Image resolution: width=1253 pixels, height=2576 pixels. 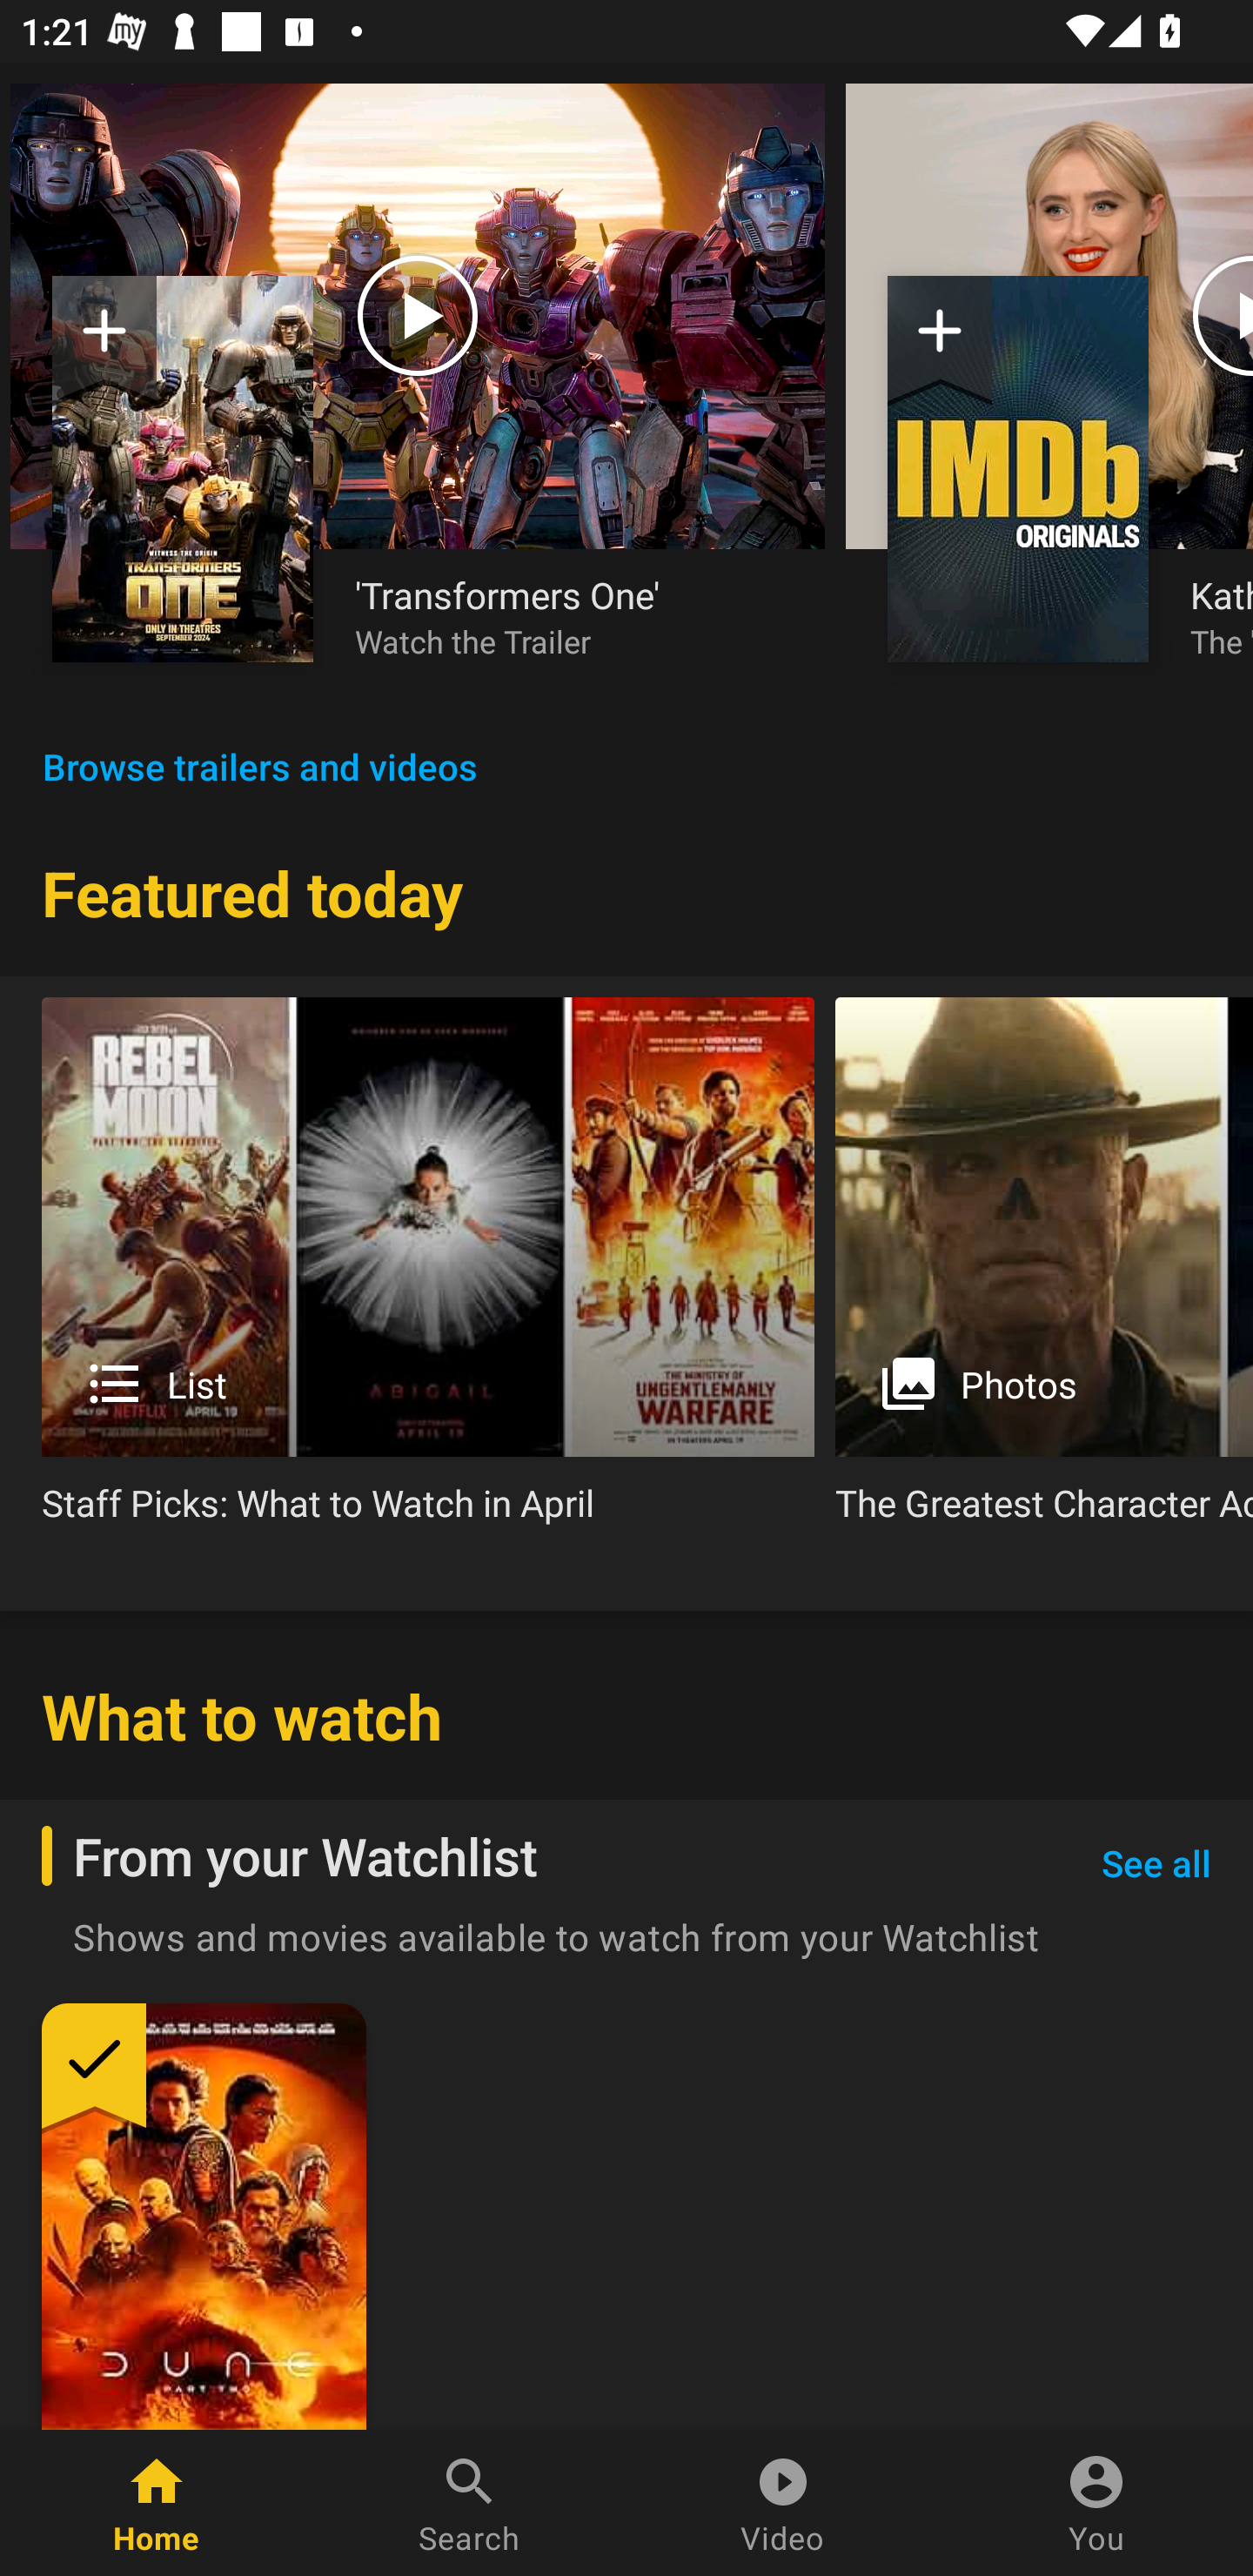 What do you see at coordinates (183, 468) in the screenshot?
I see `Not in watchlist` at bounding box center [183, 468].